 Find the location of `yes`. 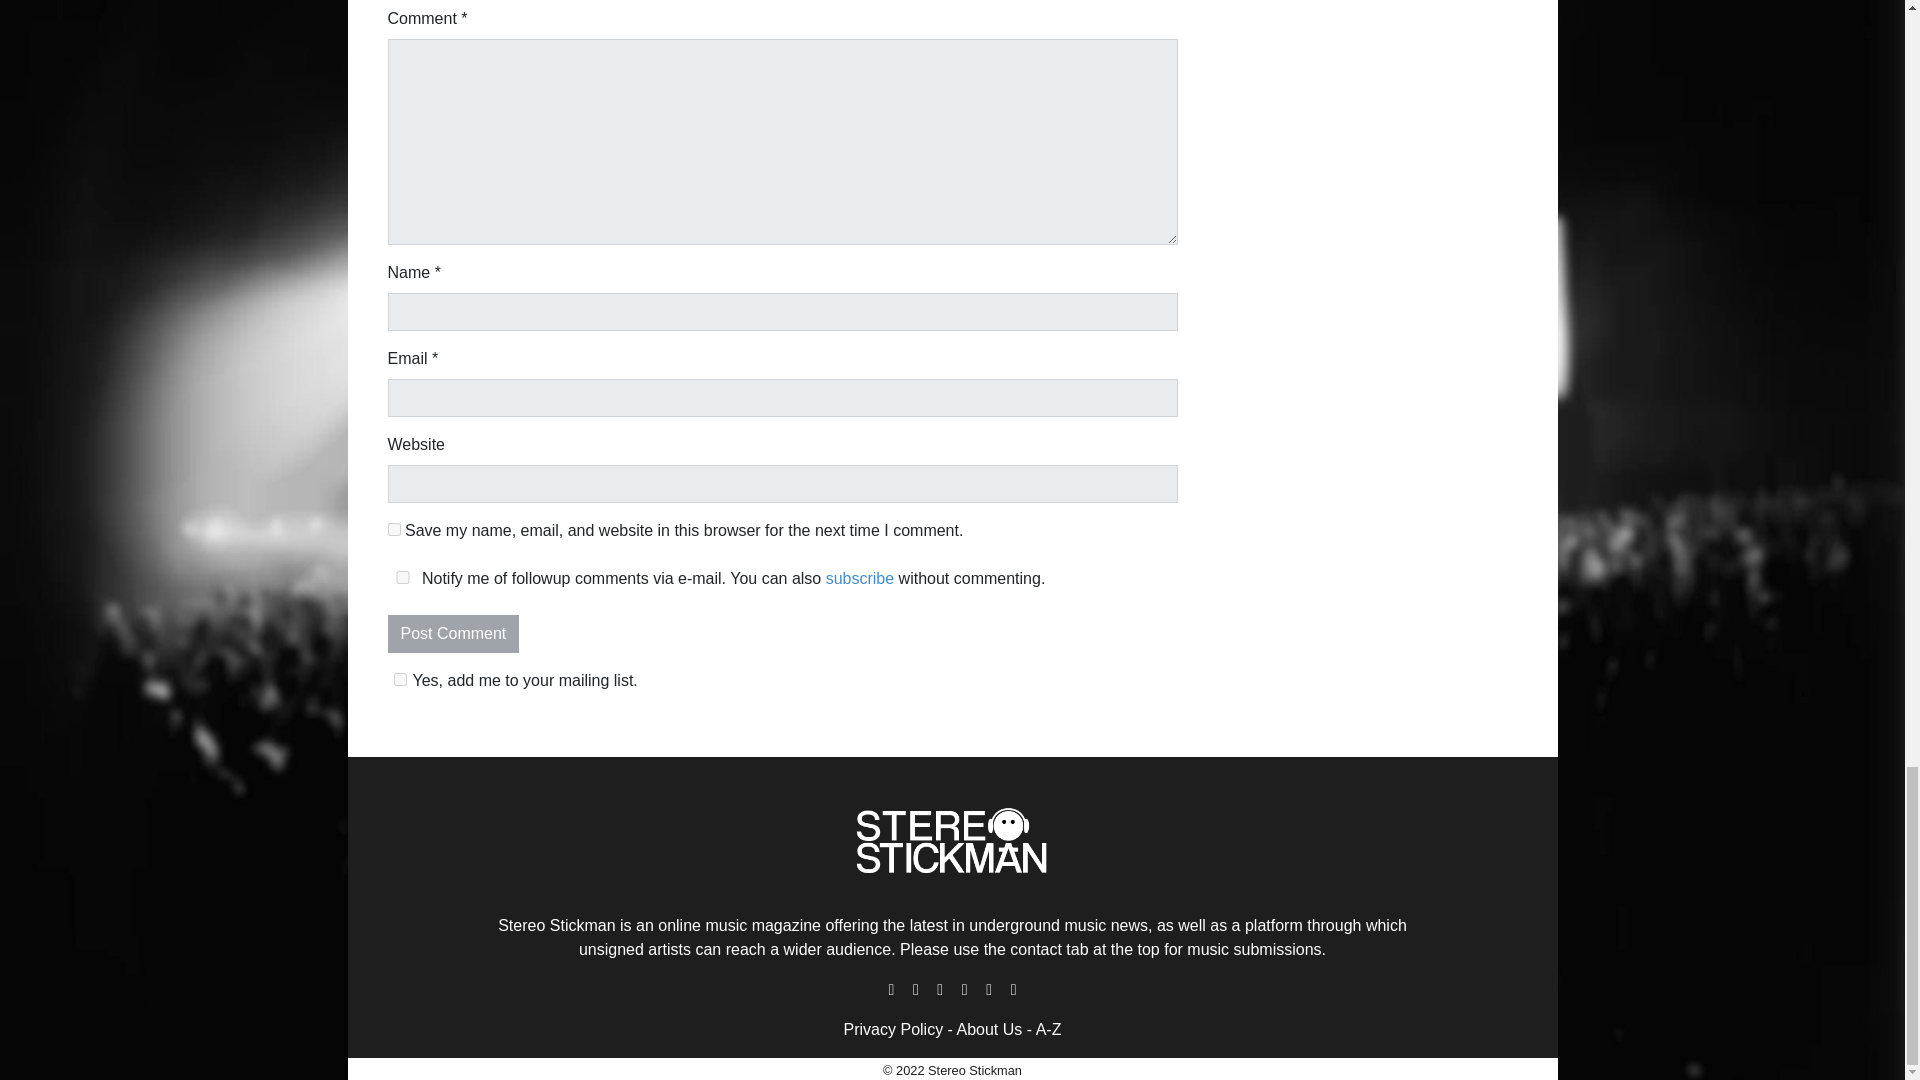

yes is located at coordinates (402, 578).